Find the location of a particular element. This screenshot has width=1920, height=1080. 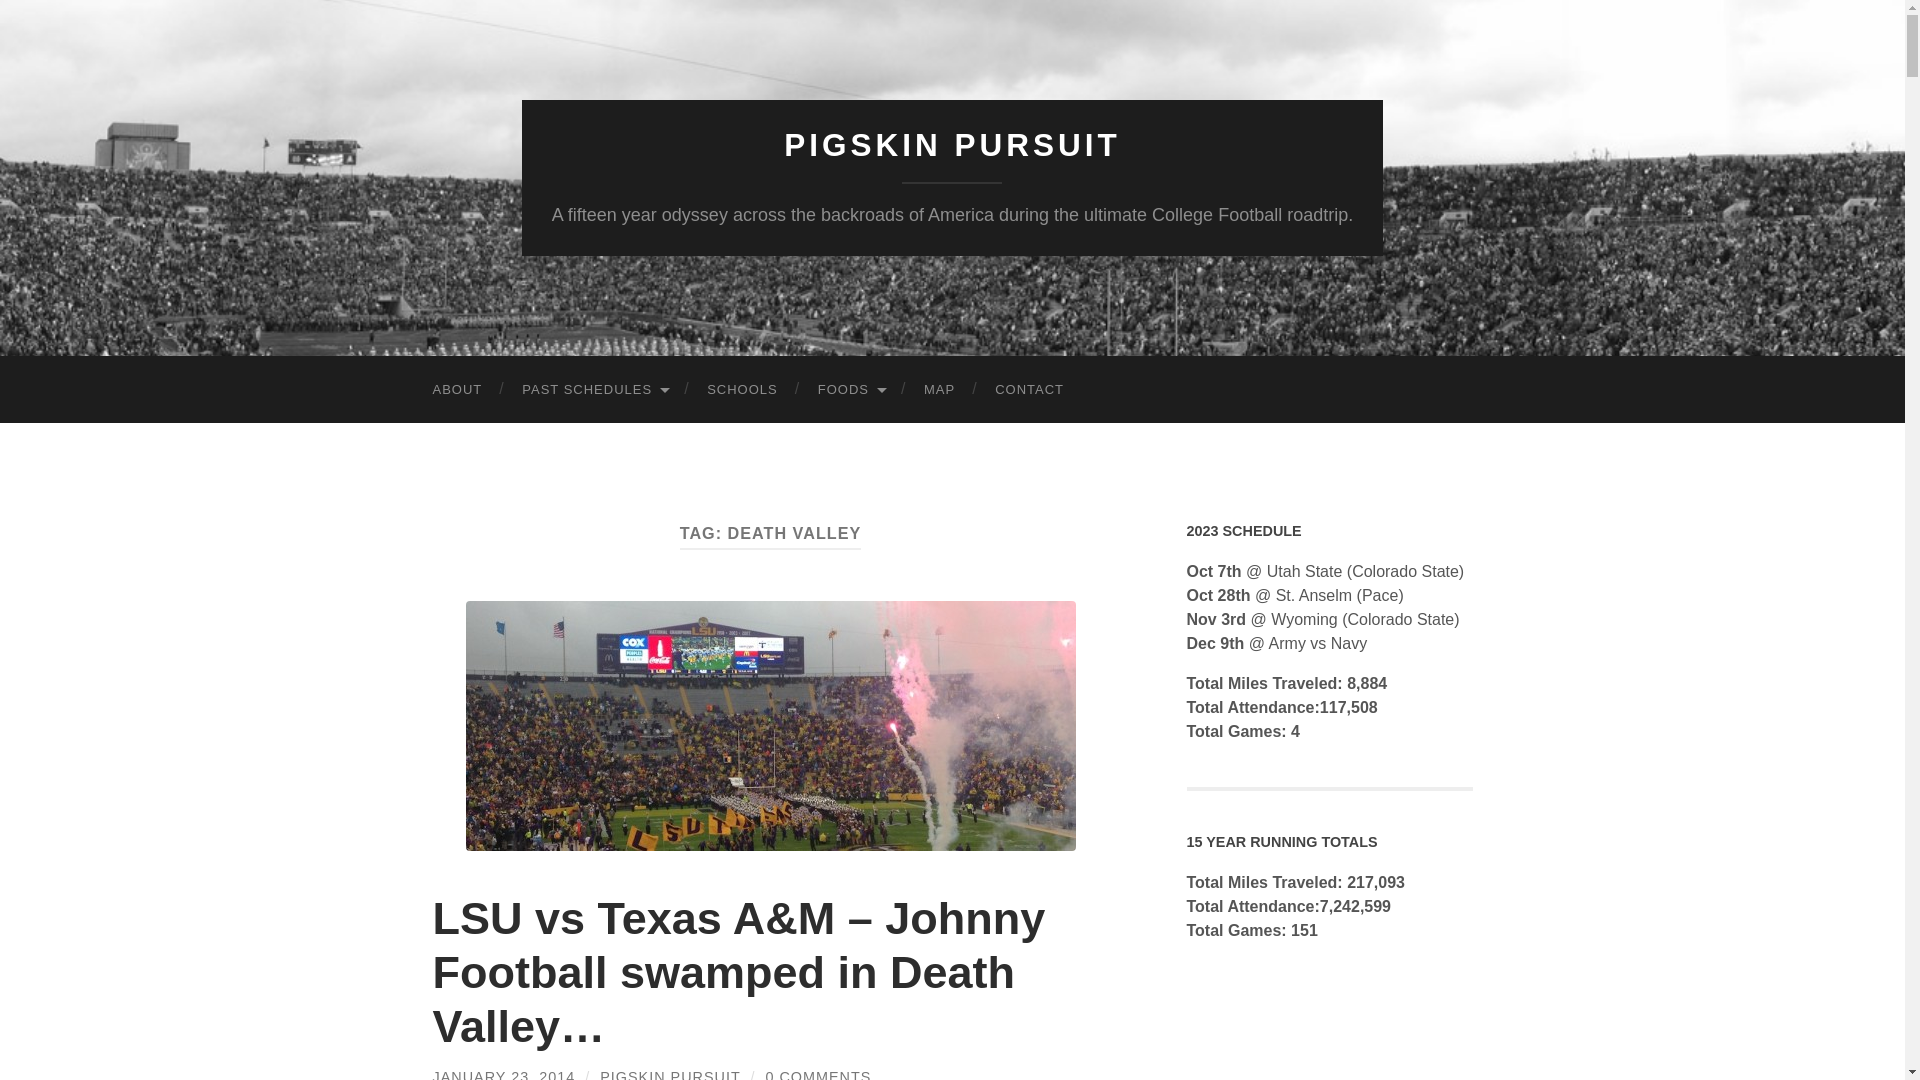

MAP is located at coordinates (940, 390).